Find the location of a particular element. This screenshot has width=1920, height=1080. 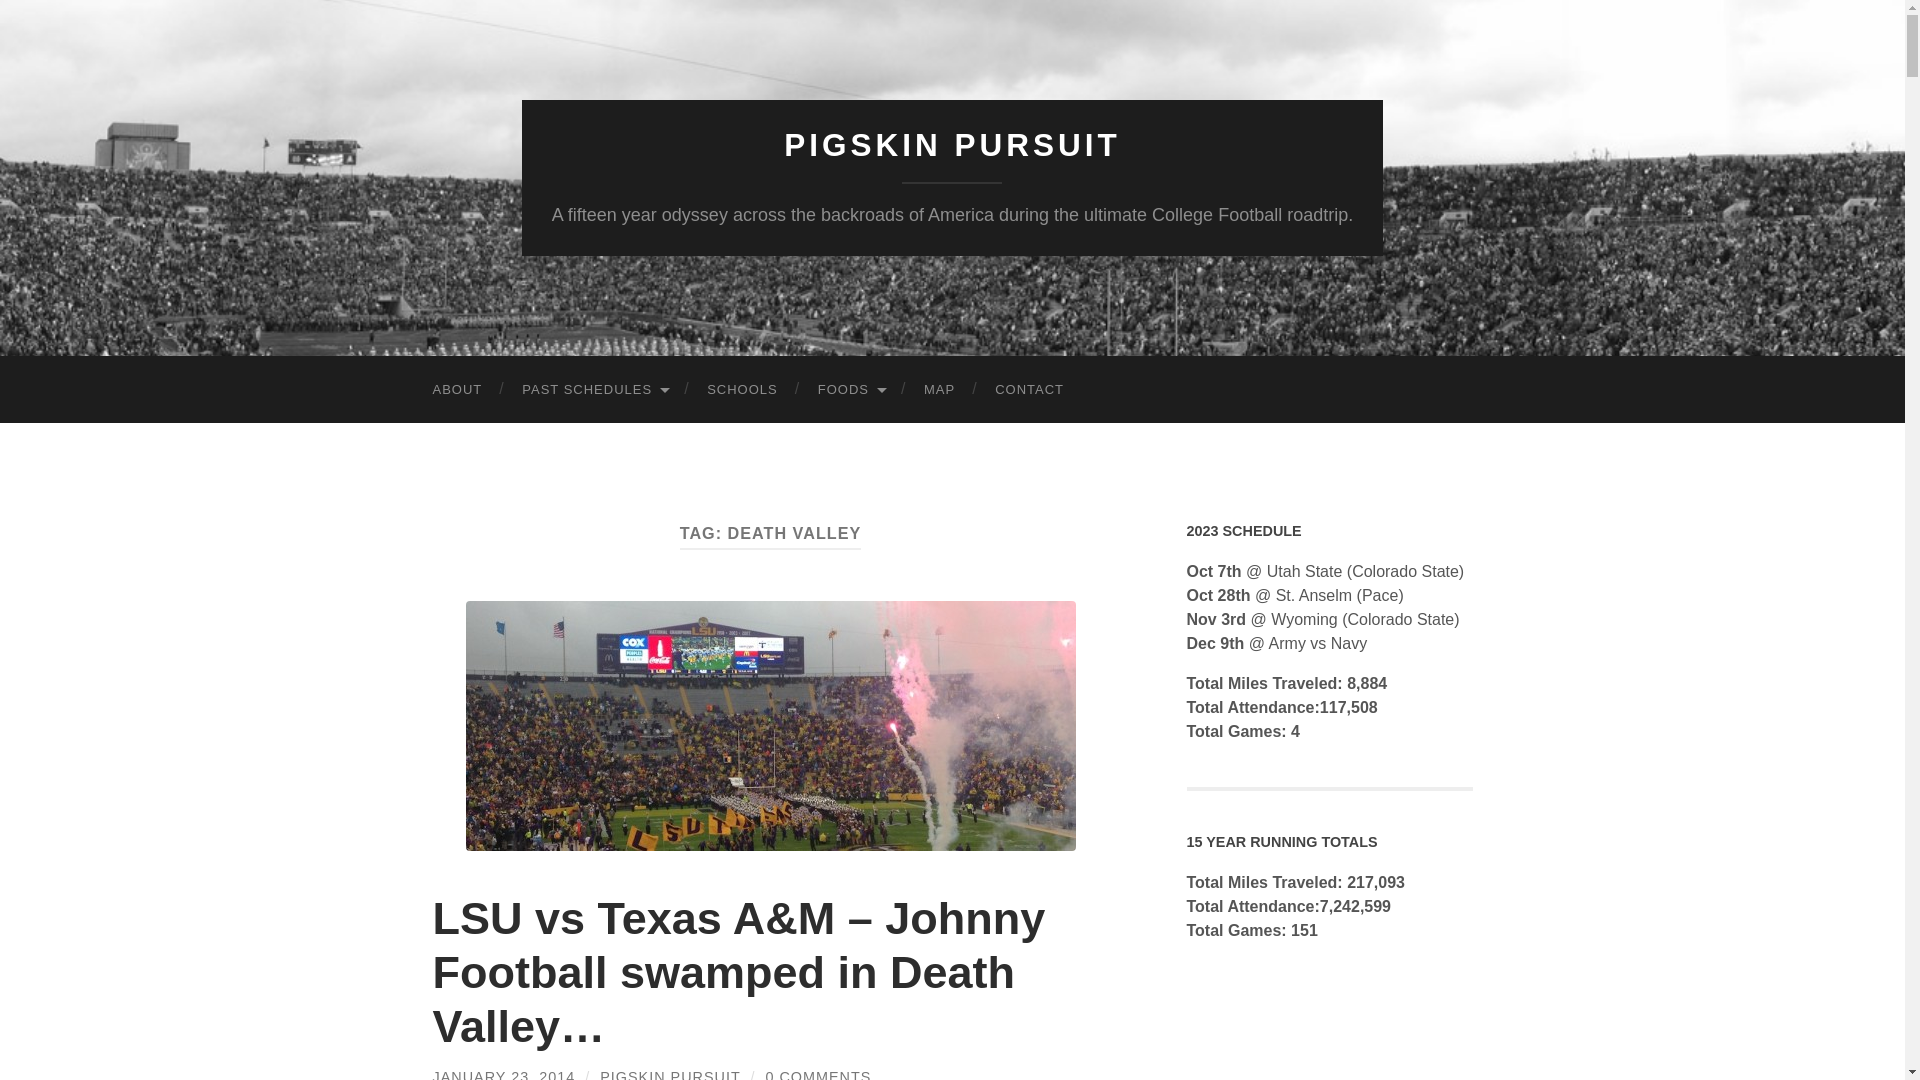

MAP is located at coordinates (940, 390).